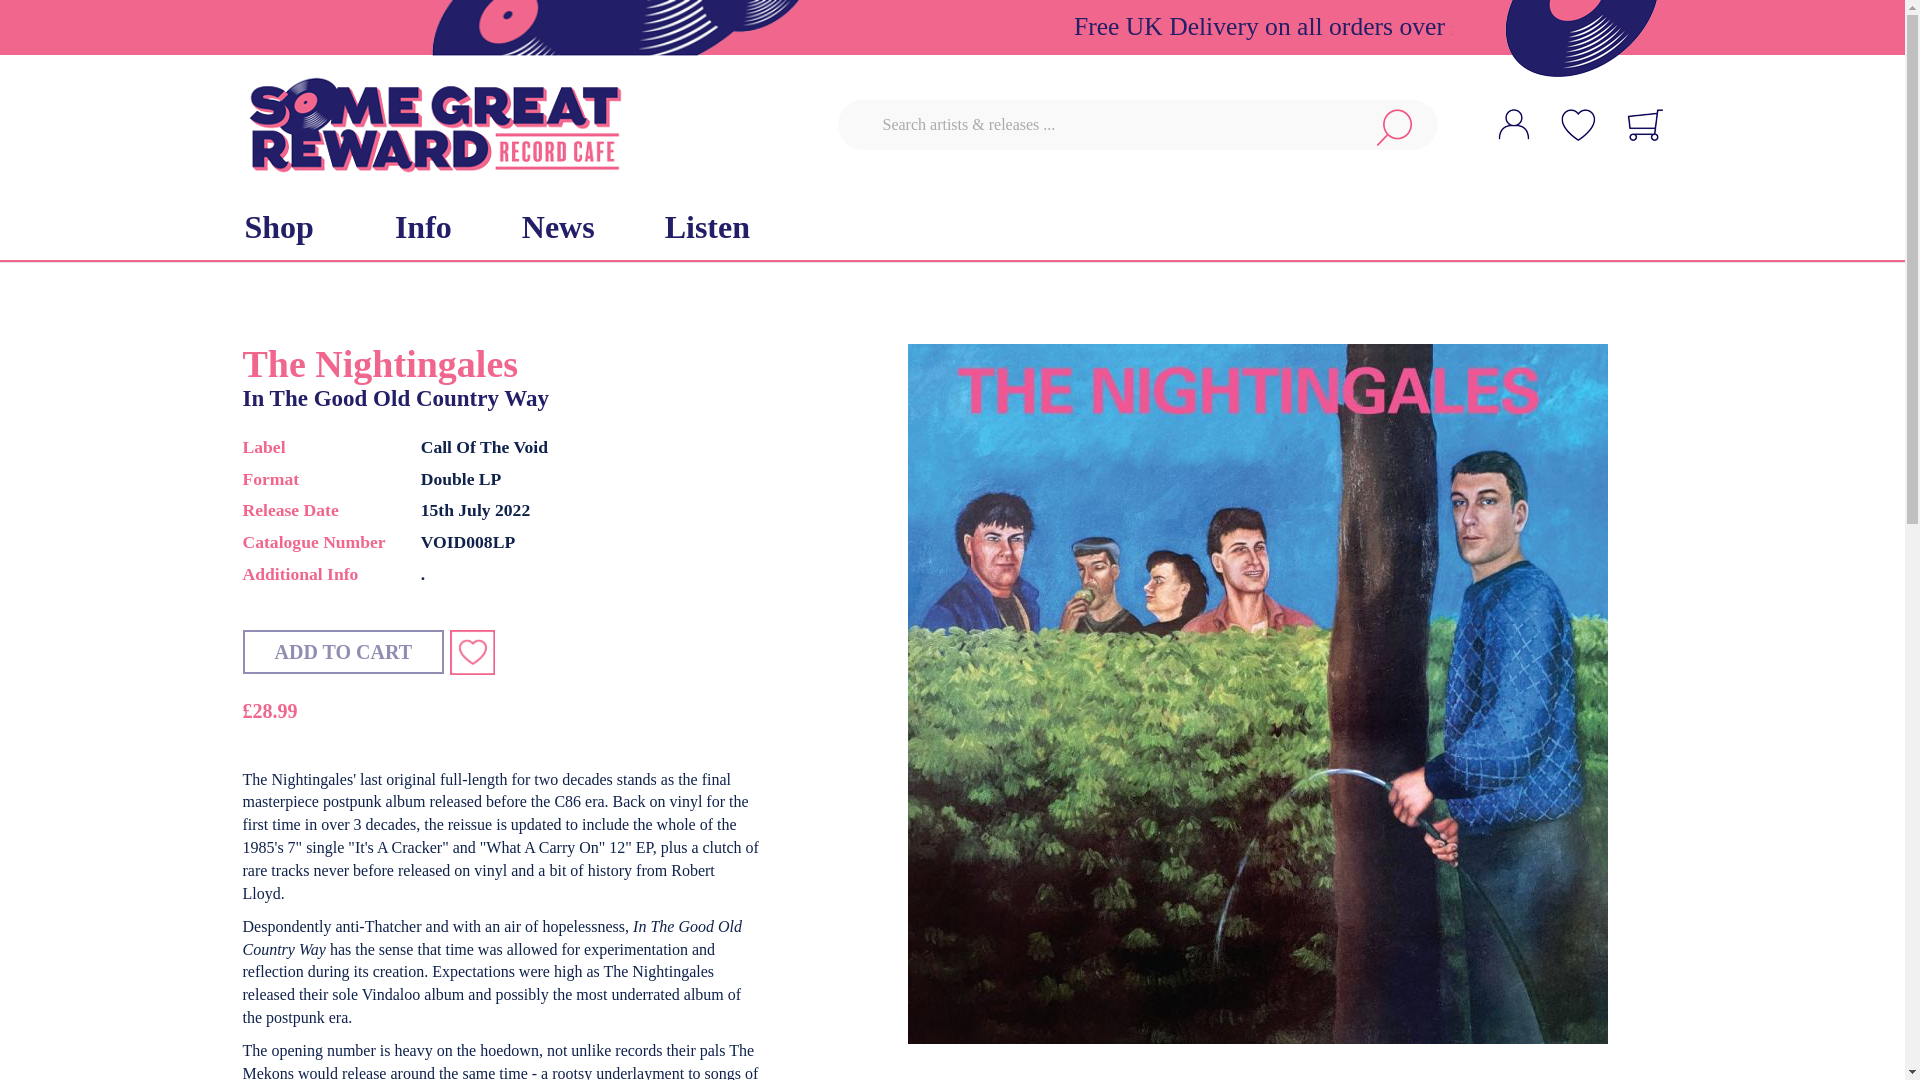 The image size is (1920, 1080). What do you see at coordinates (1394, 125) in the screenshot?
I see `SEARCH` at bounding box center [1394, 125].